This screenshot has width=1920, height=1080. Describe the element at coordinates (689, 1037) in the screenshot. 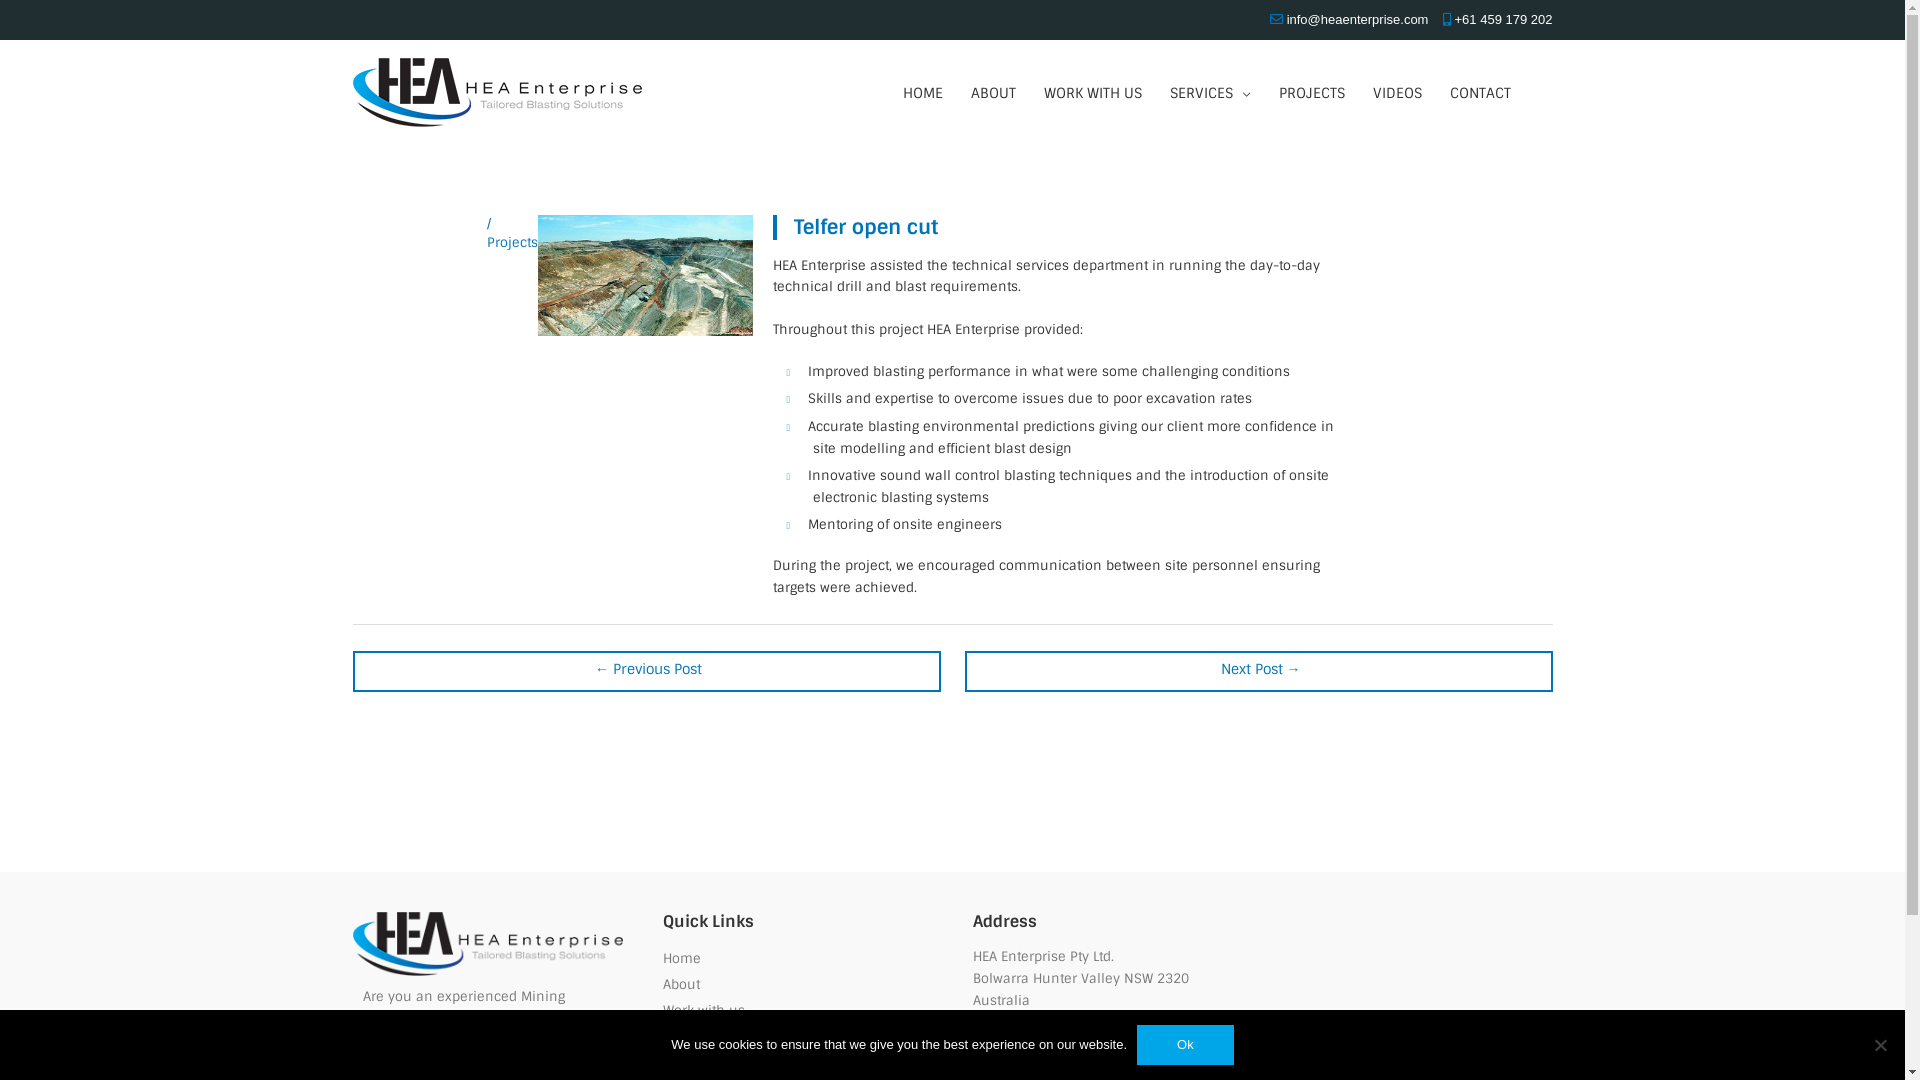

I see `Services` at that location.